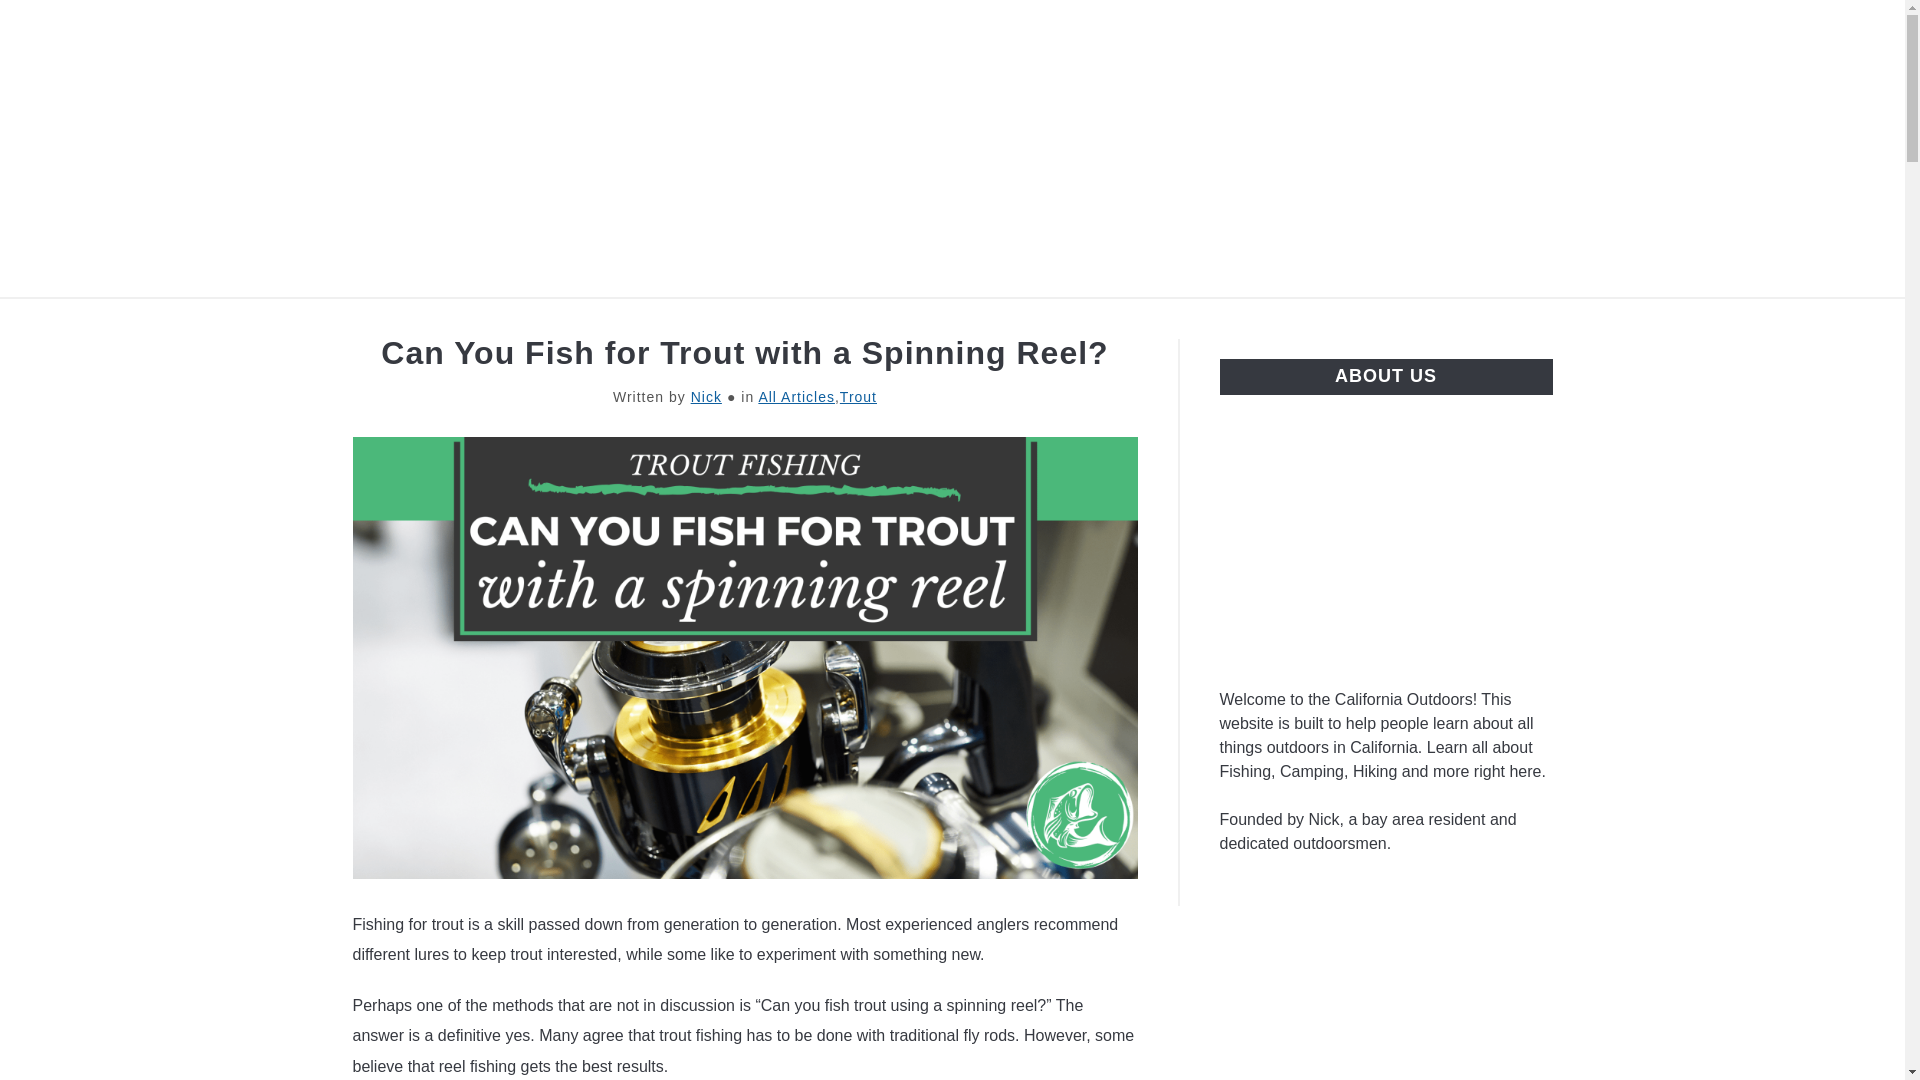 This screenshot has height=1080, width=1920. Describe the element at coordinates (882, 321) in the screenshot. I see `FISHING` at that location.